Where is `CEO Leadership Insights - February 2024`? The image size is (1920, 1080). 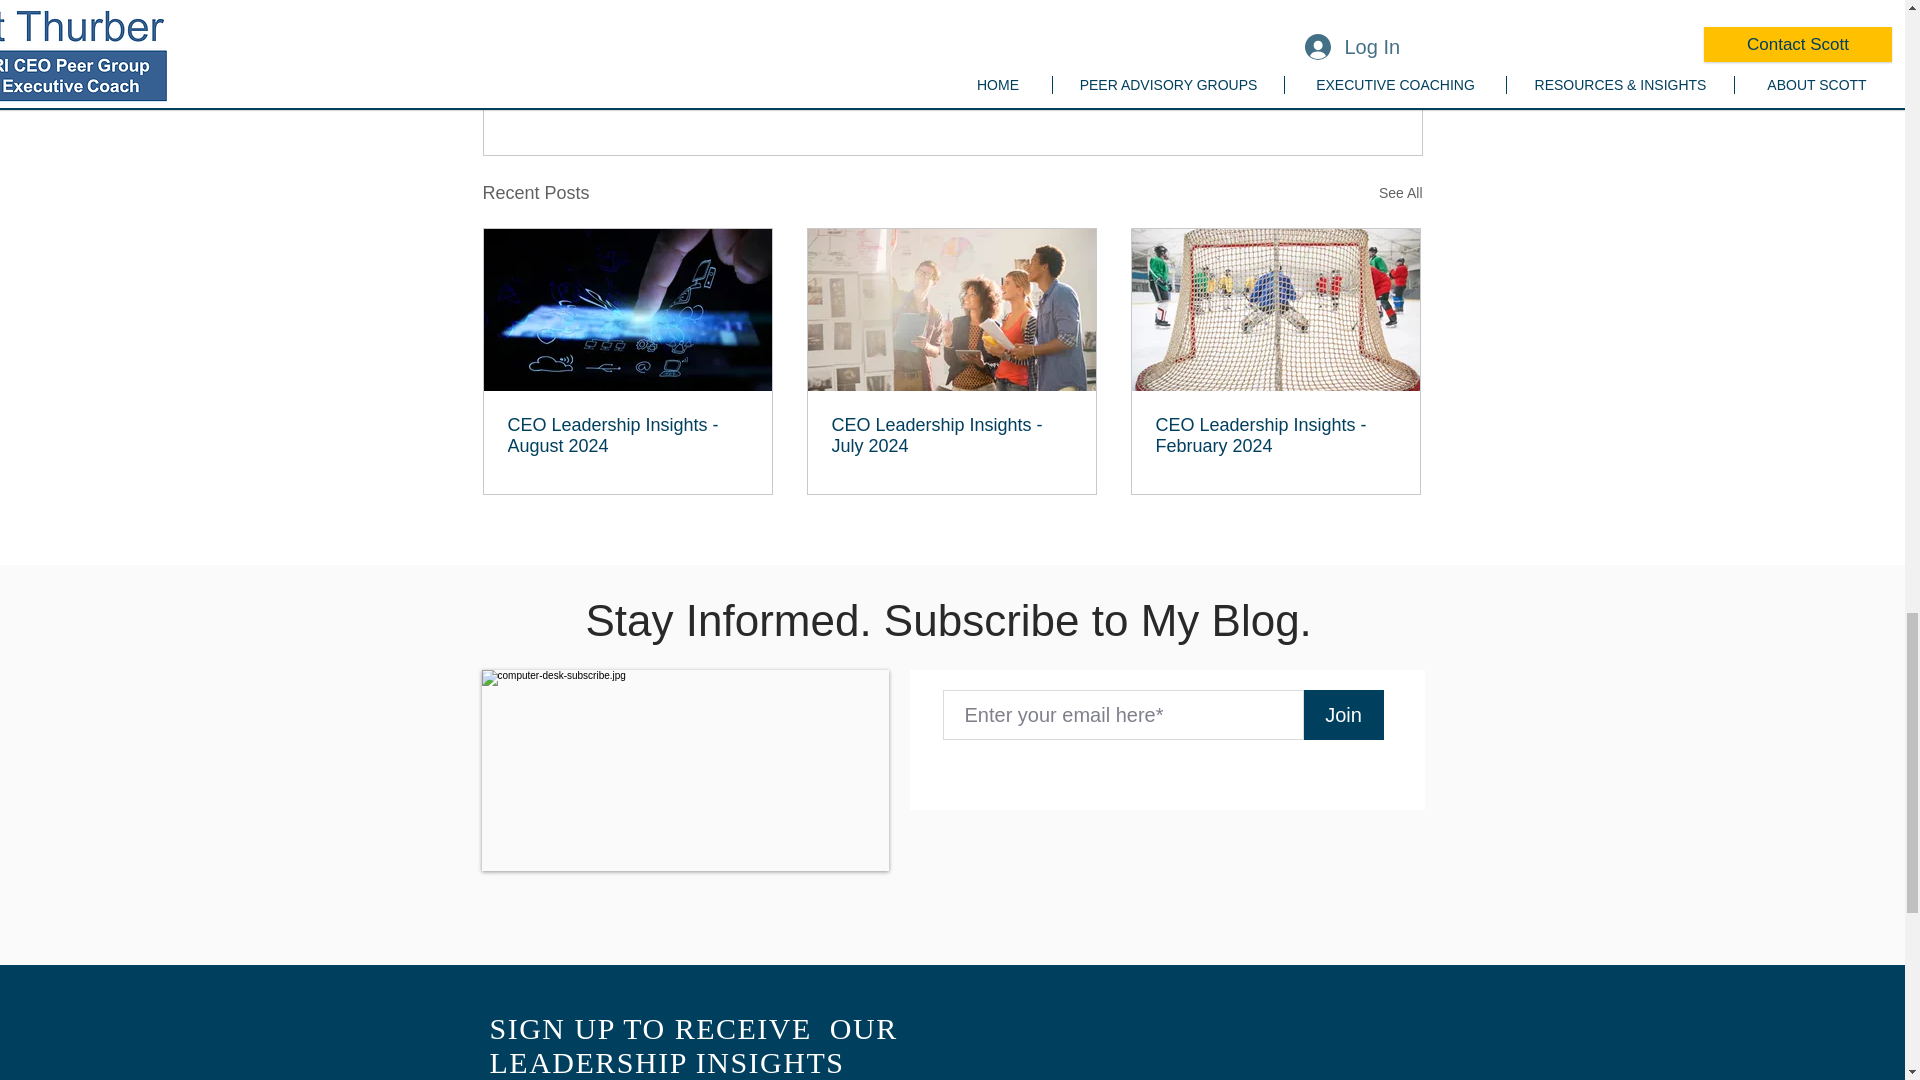
CEO Leadership Insights - February 2024 is located at coordinates (1275, 435).